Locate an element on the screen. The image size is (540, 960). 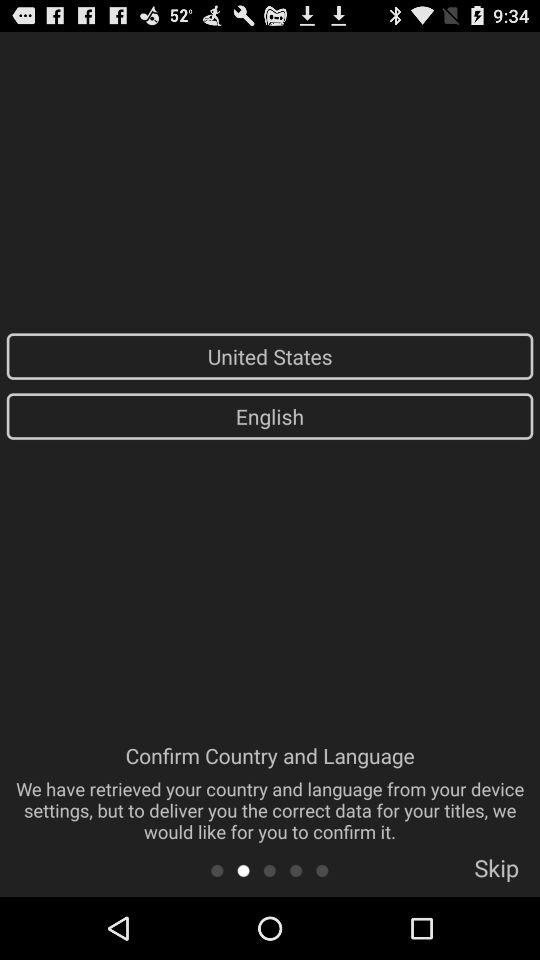
go to the 4th page is located at coordinates (296, 870).